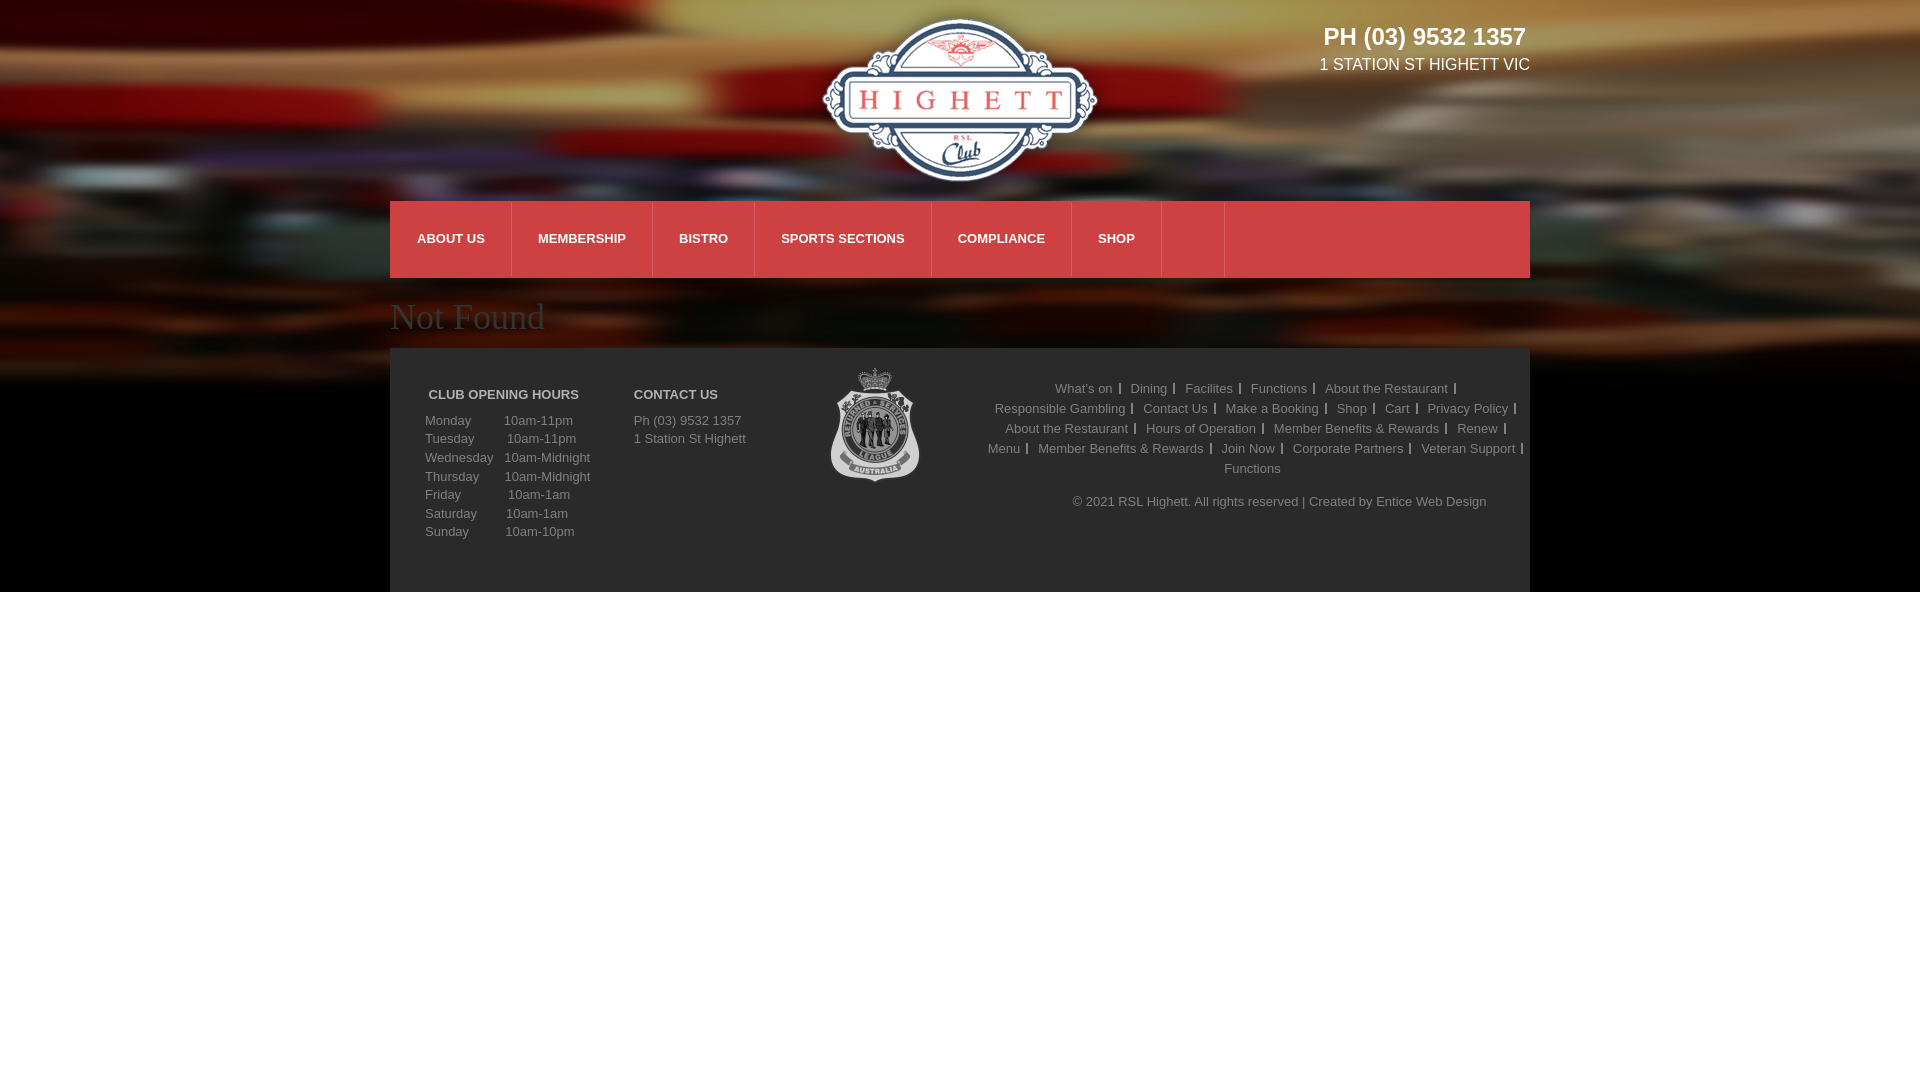 The height and width of the screenshot is (1080, 1920). What do you see at coordinates (1175, 408) in the screenshot?
I see `Contact Us` at bounding box center [1175, 408].